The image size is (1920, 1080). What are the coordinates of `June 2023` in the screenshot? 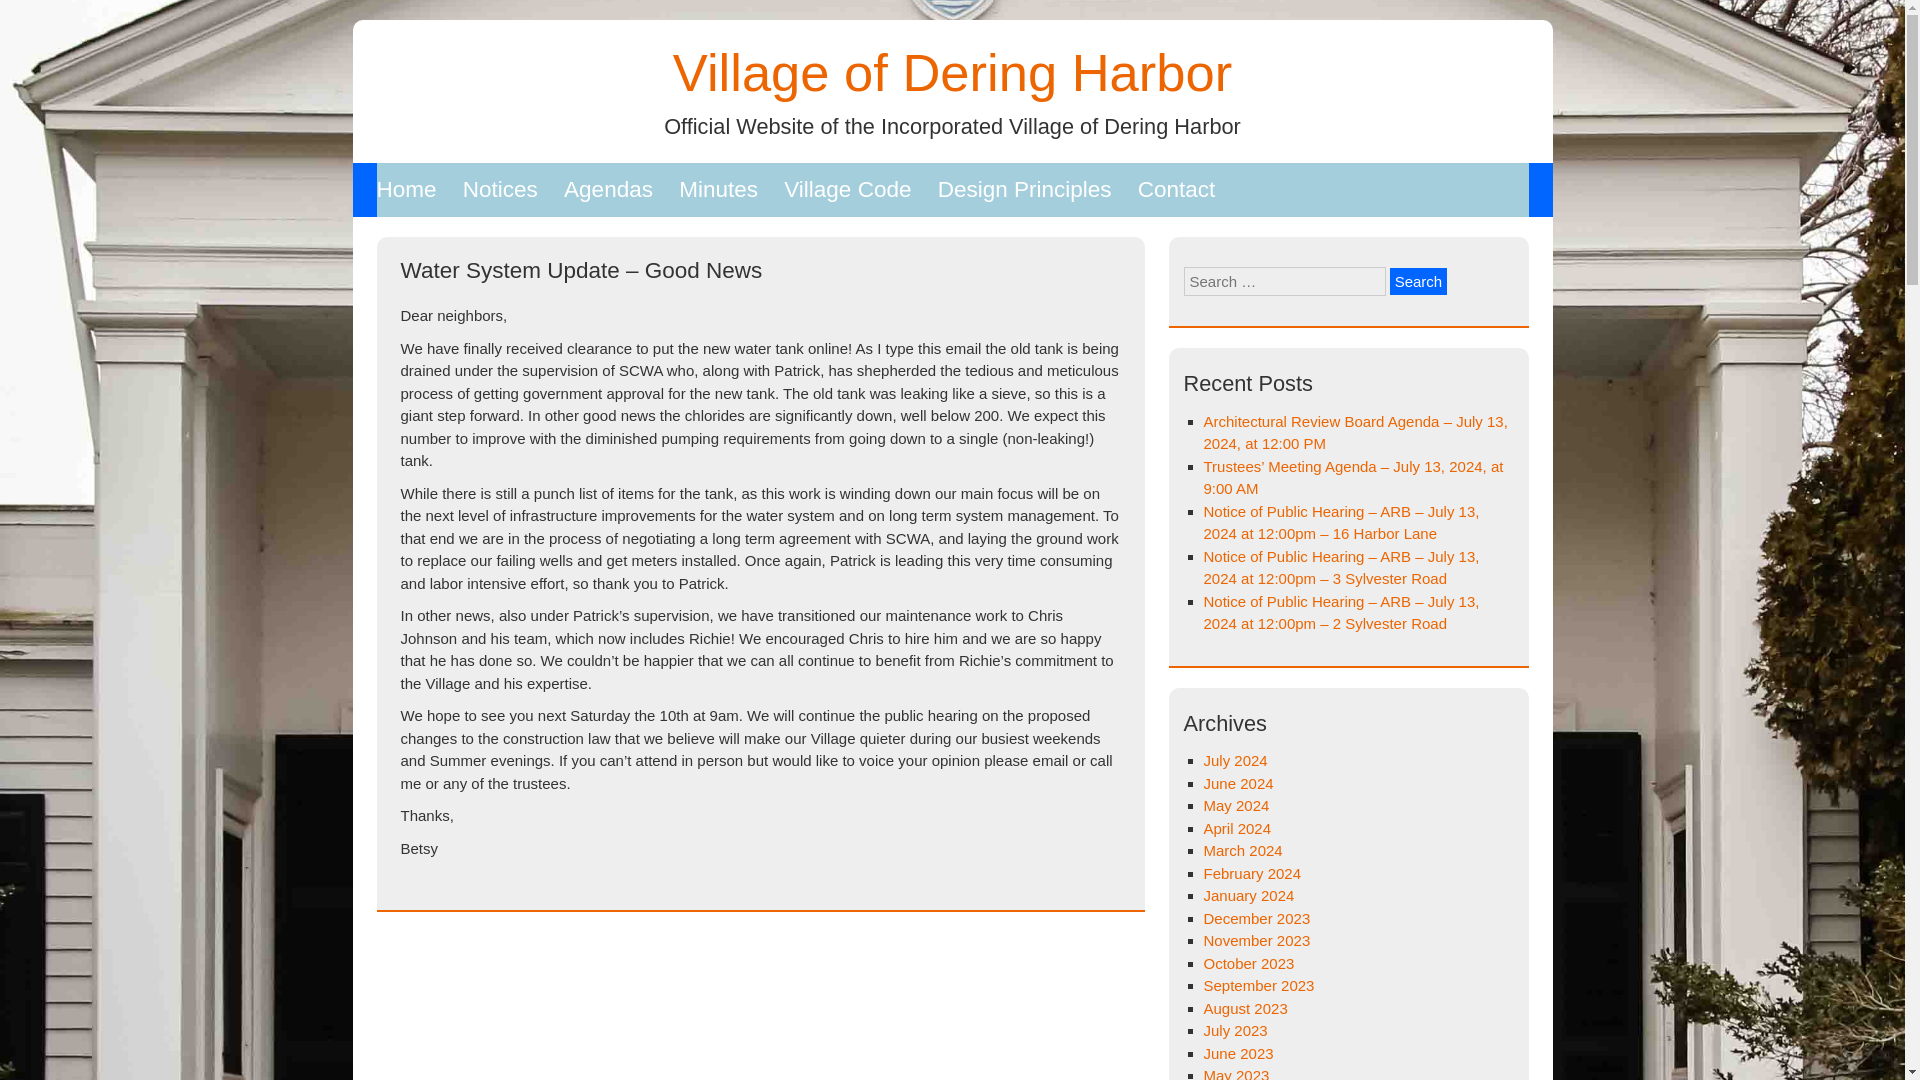 It's located at (1238, 1053).